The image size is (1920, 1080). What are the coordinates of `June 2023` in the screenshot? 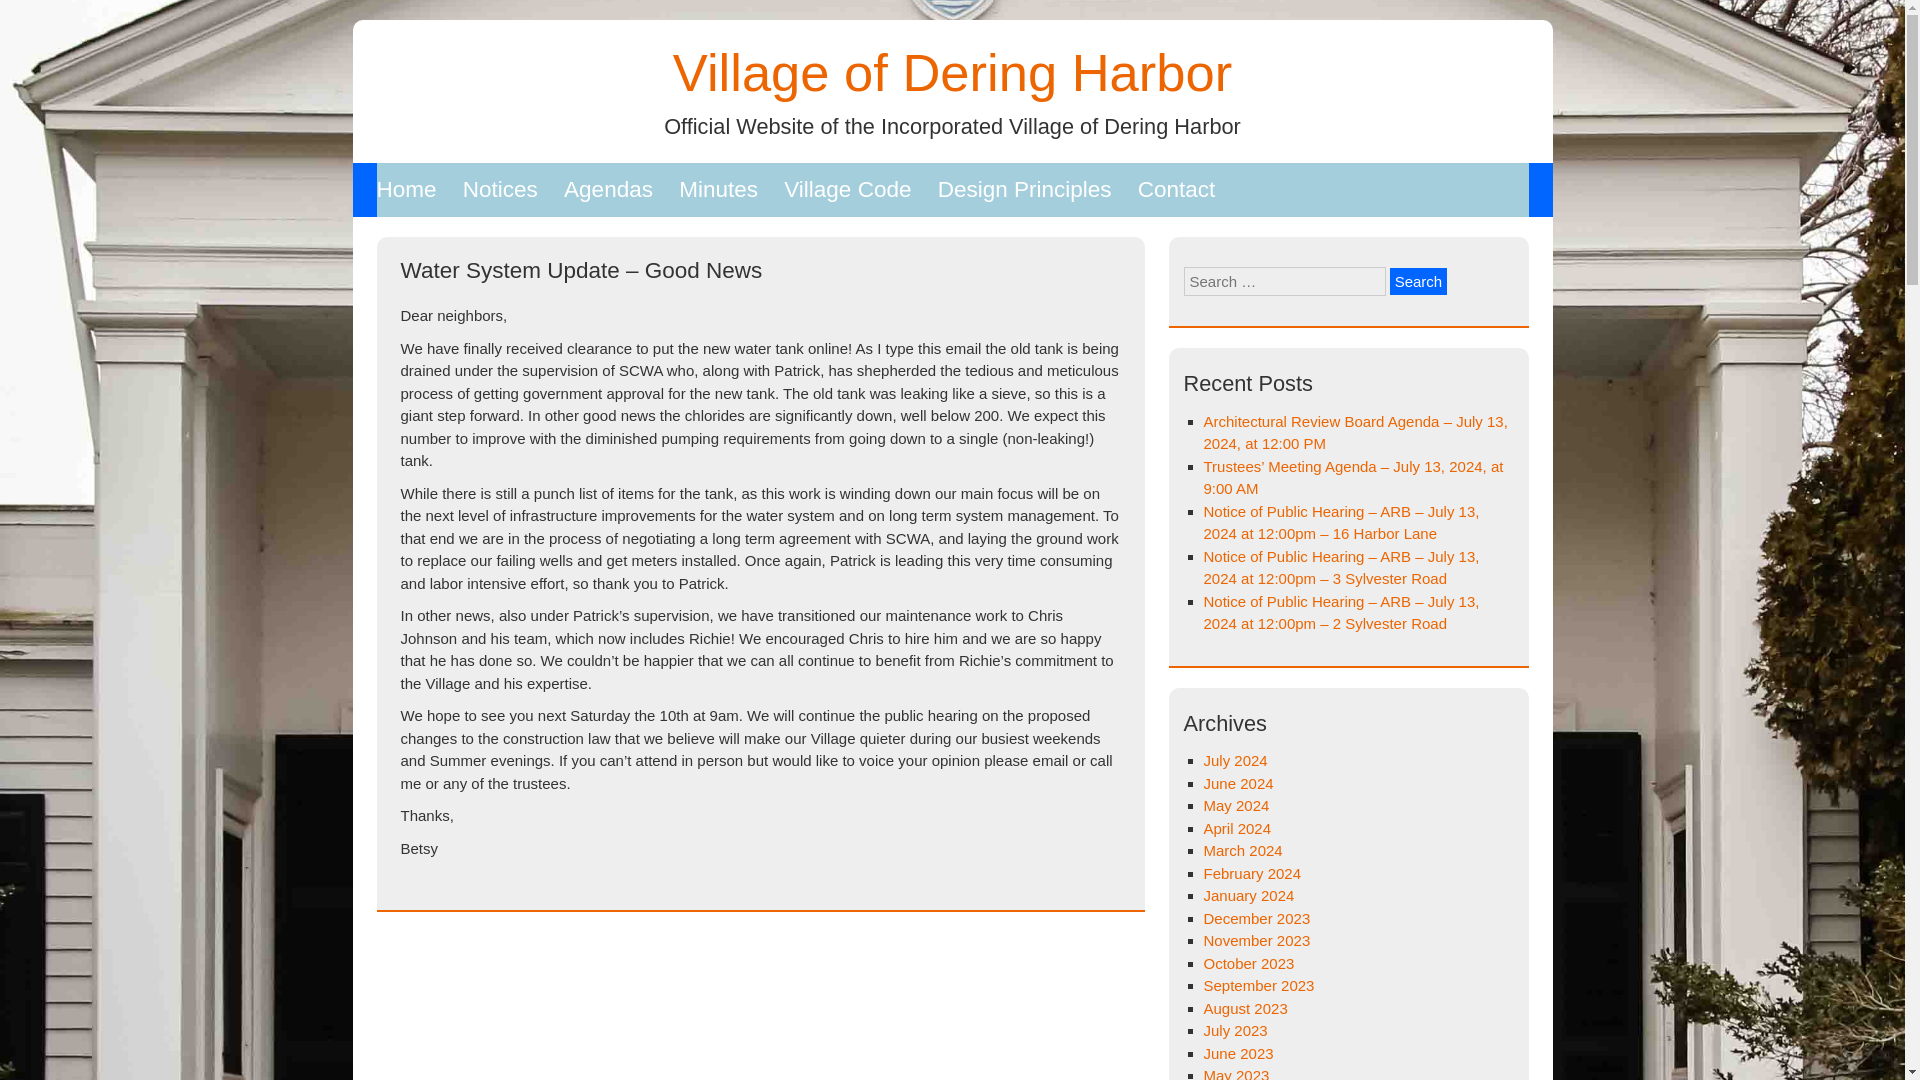 It's located at (1238, 1053).